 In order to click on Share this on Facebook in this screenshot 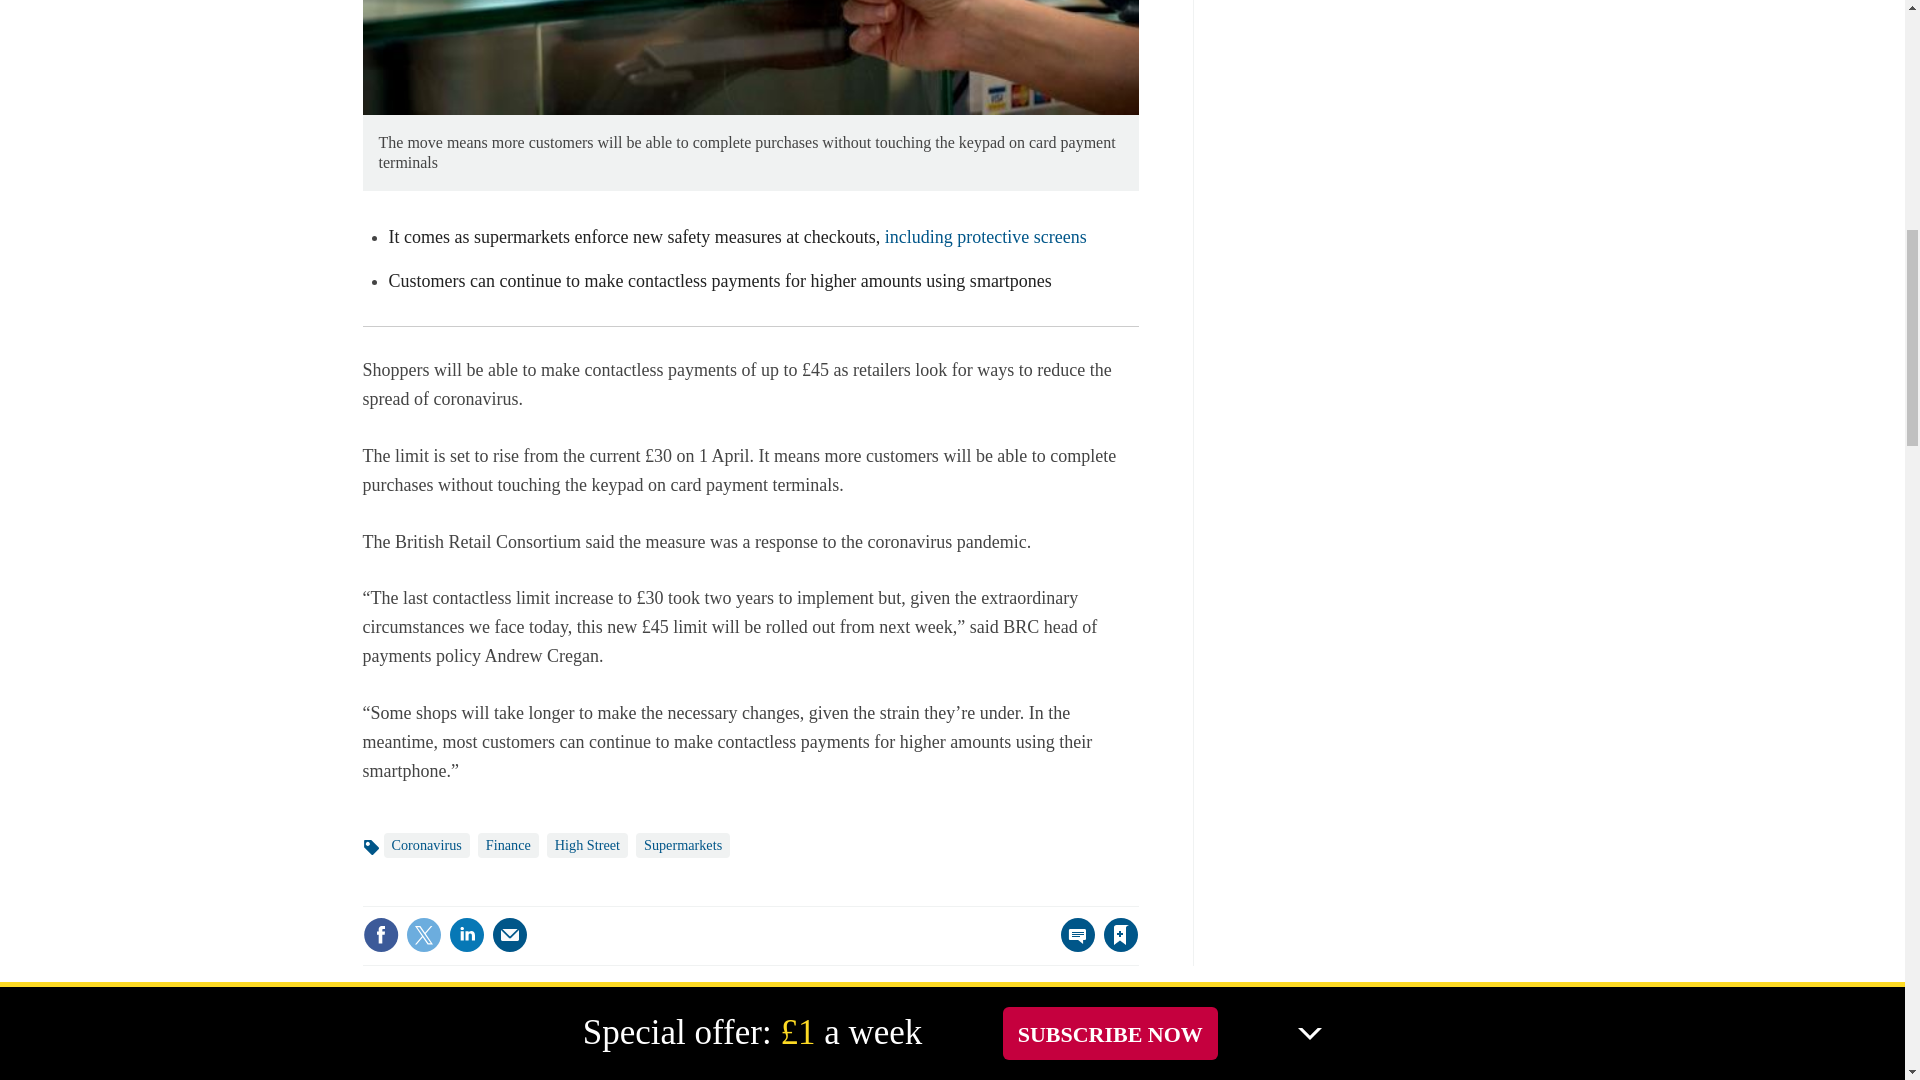, I will do `click(380, 934)`.